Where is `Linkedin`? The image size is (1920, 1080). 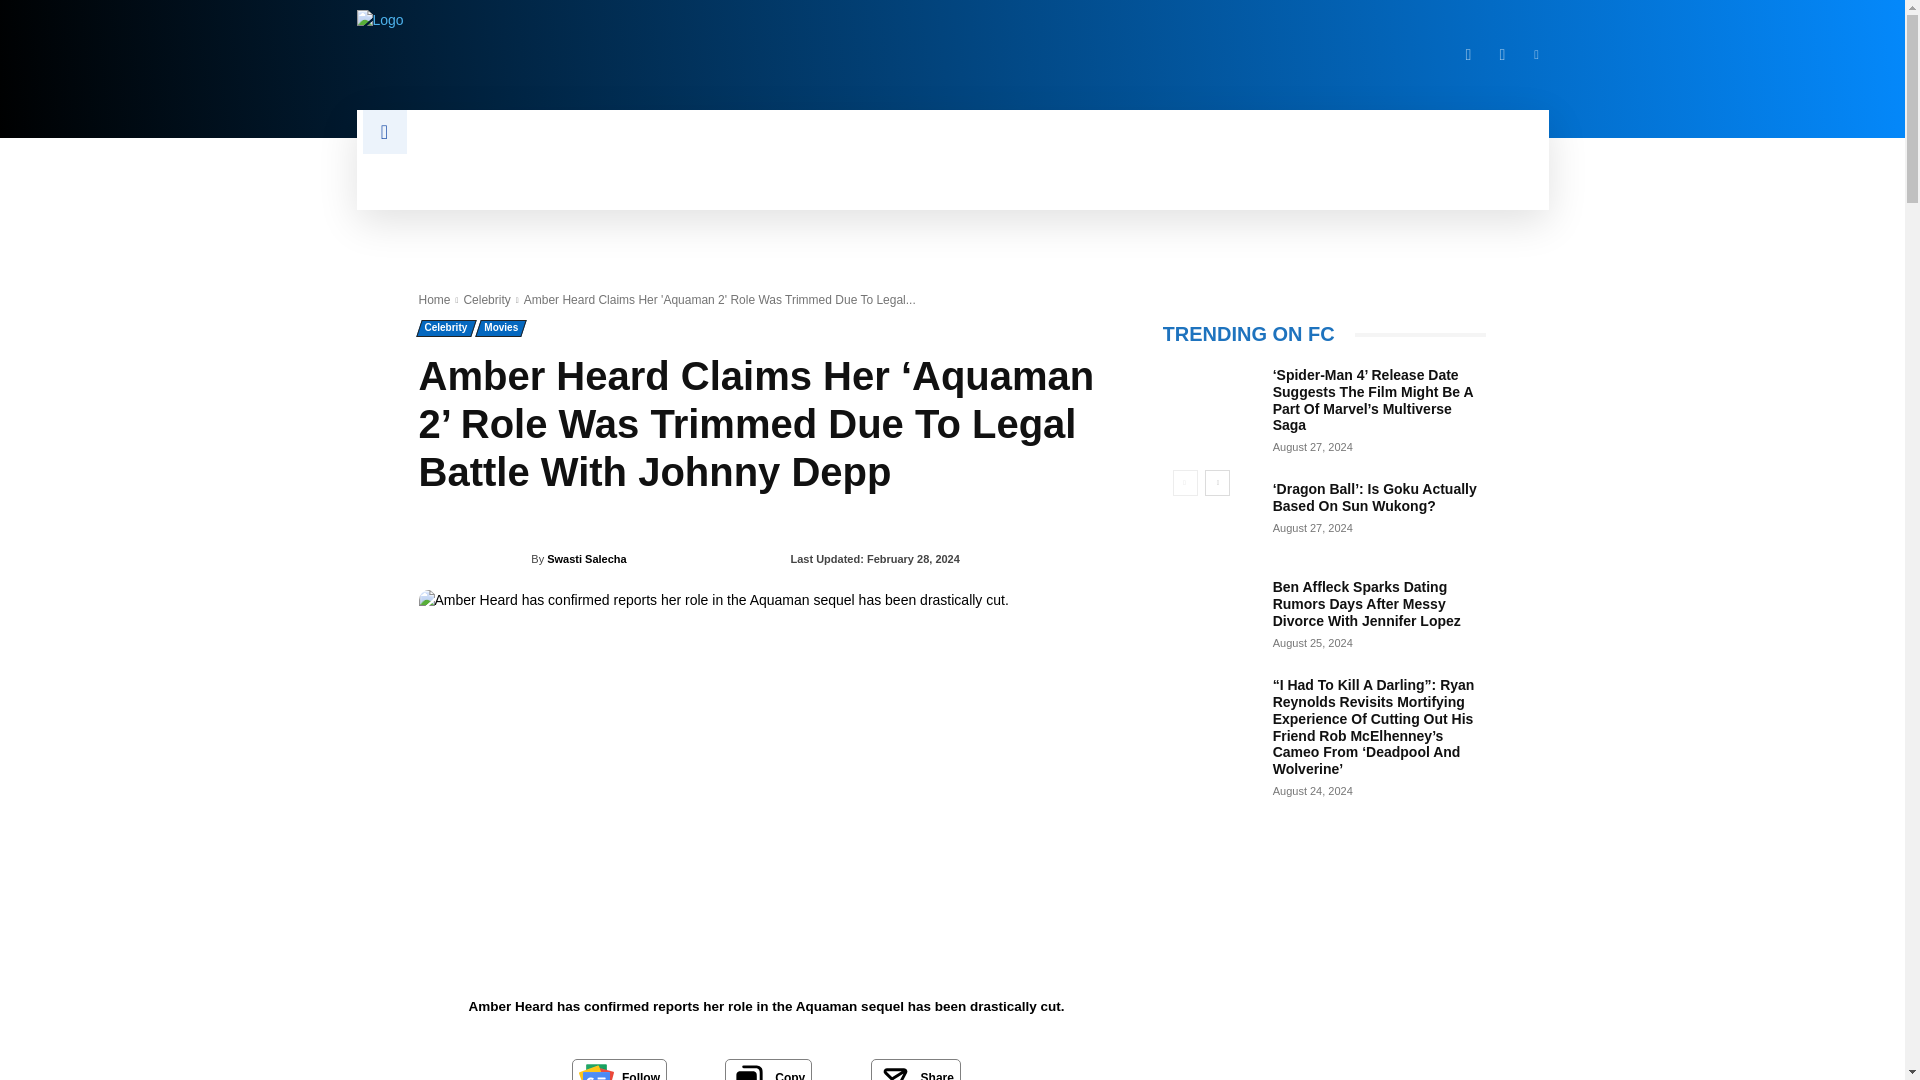 Linkedin is located at coordinates (1536, 54).